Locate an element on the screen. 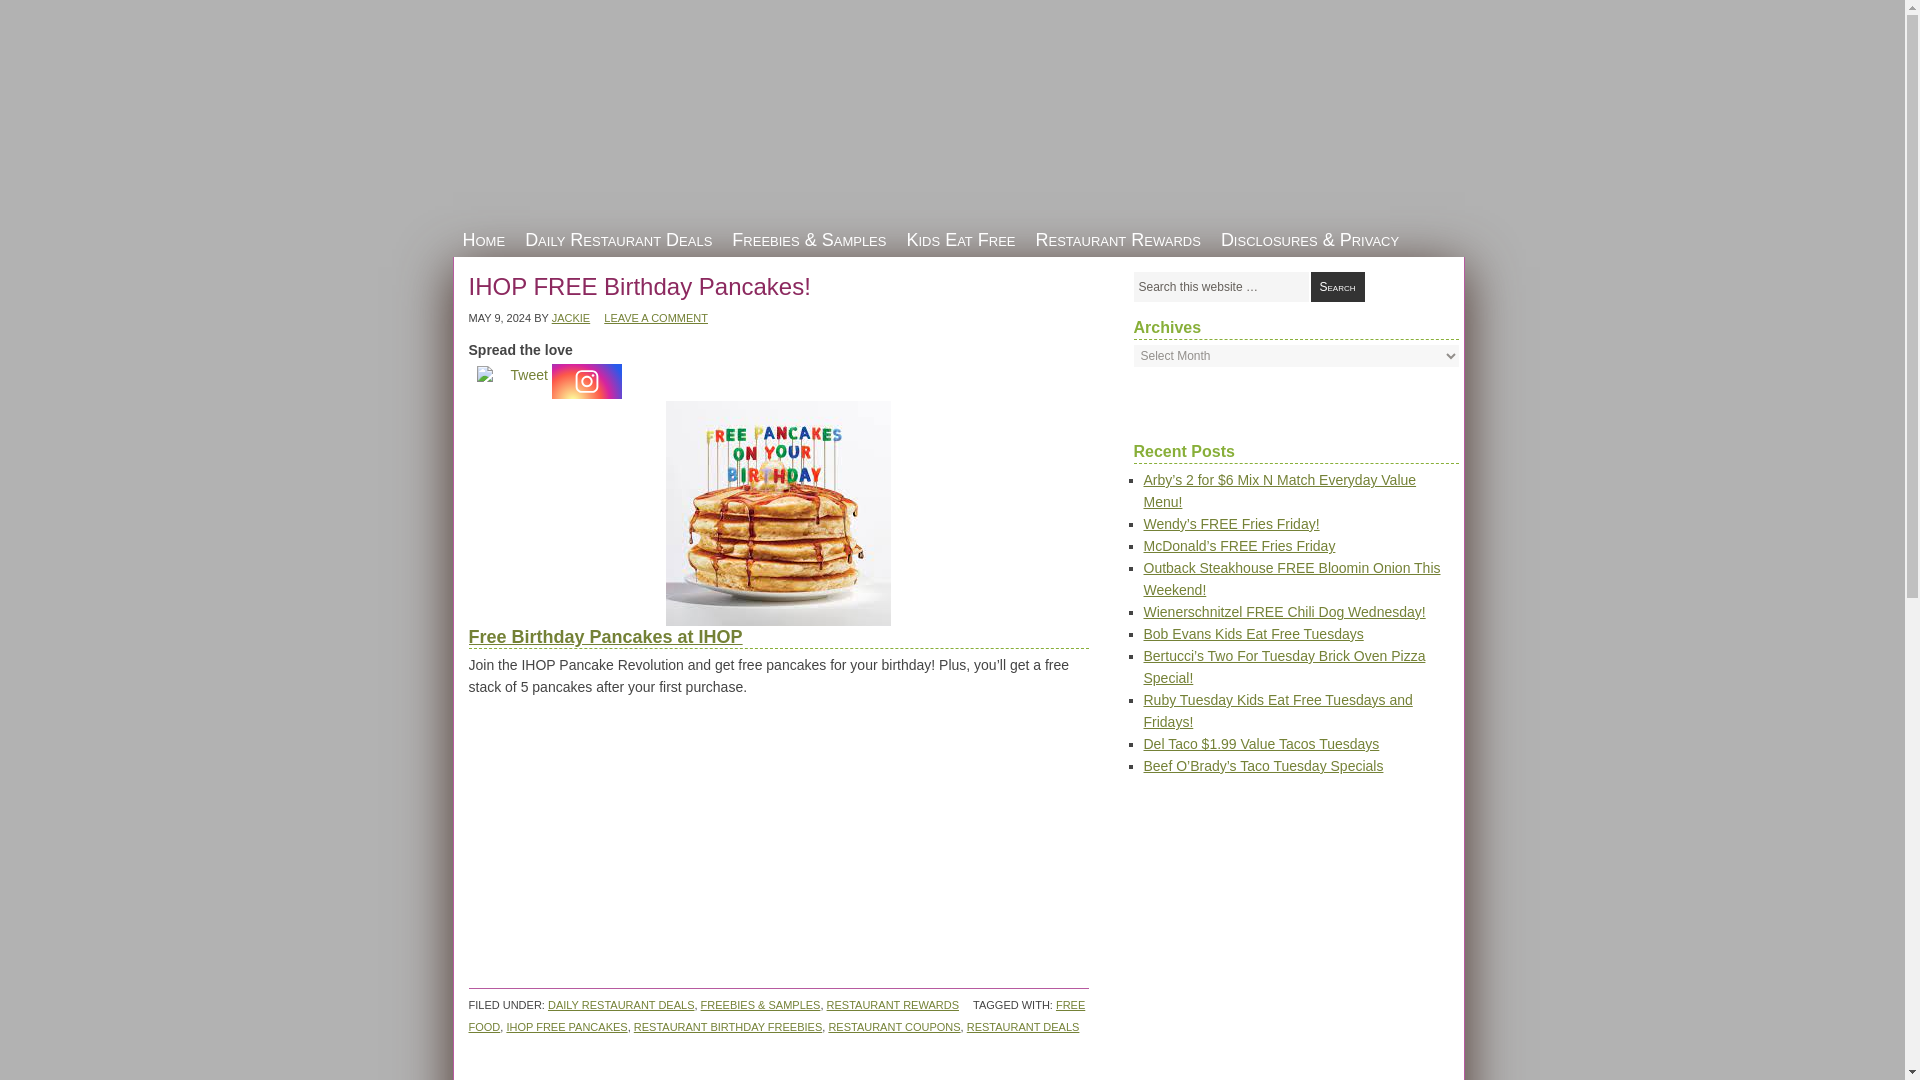 This screenshot has width=1920, height=1080. 2024-05-09T10:00:39-07:00 is located at coordinates (500, 318).